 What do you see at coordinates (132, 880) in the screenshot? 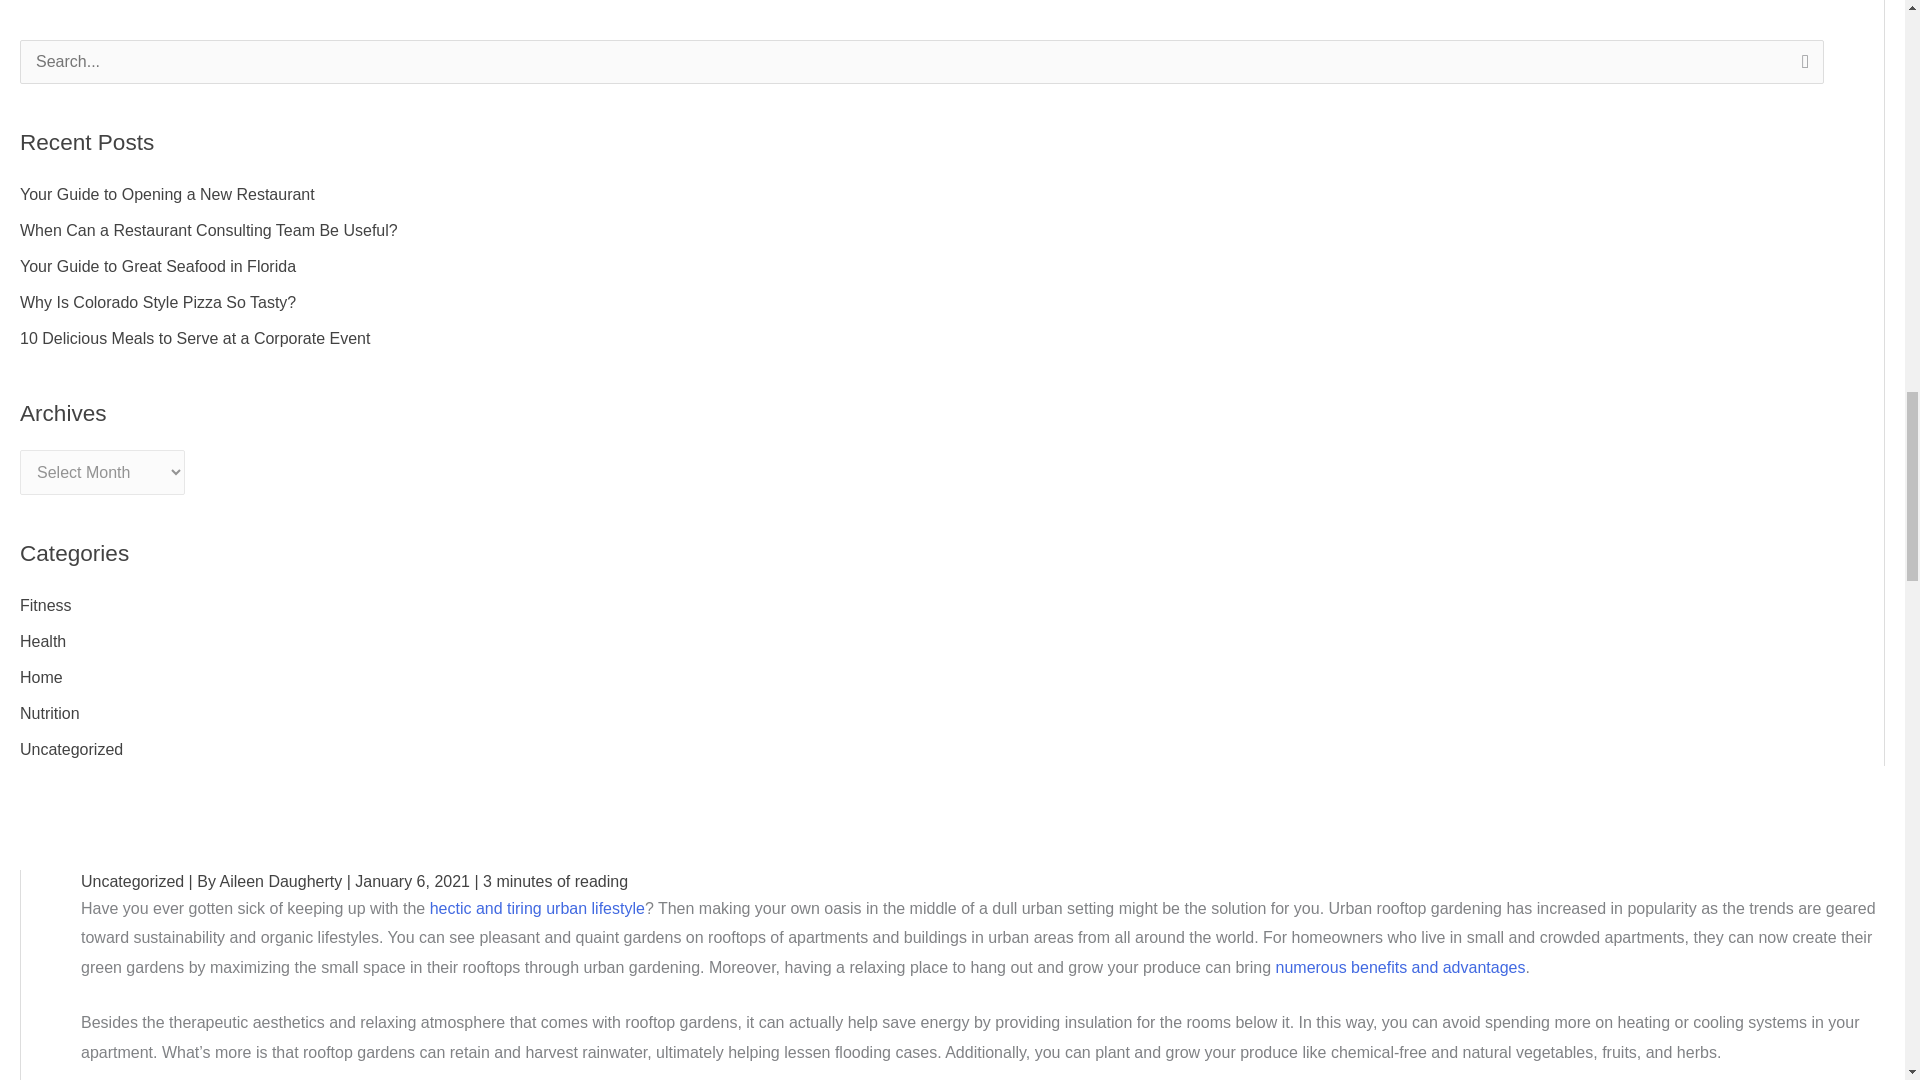
I see `Uncategorized` at bounding box center [132, 880].